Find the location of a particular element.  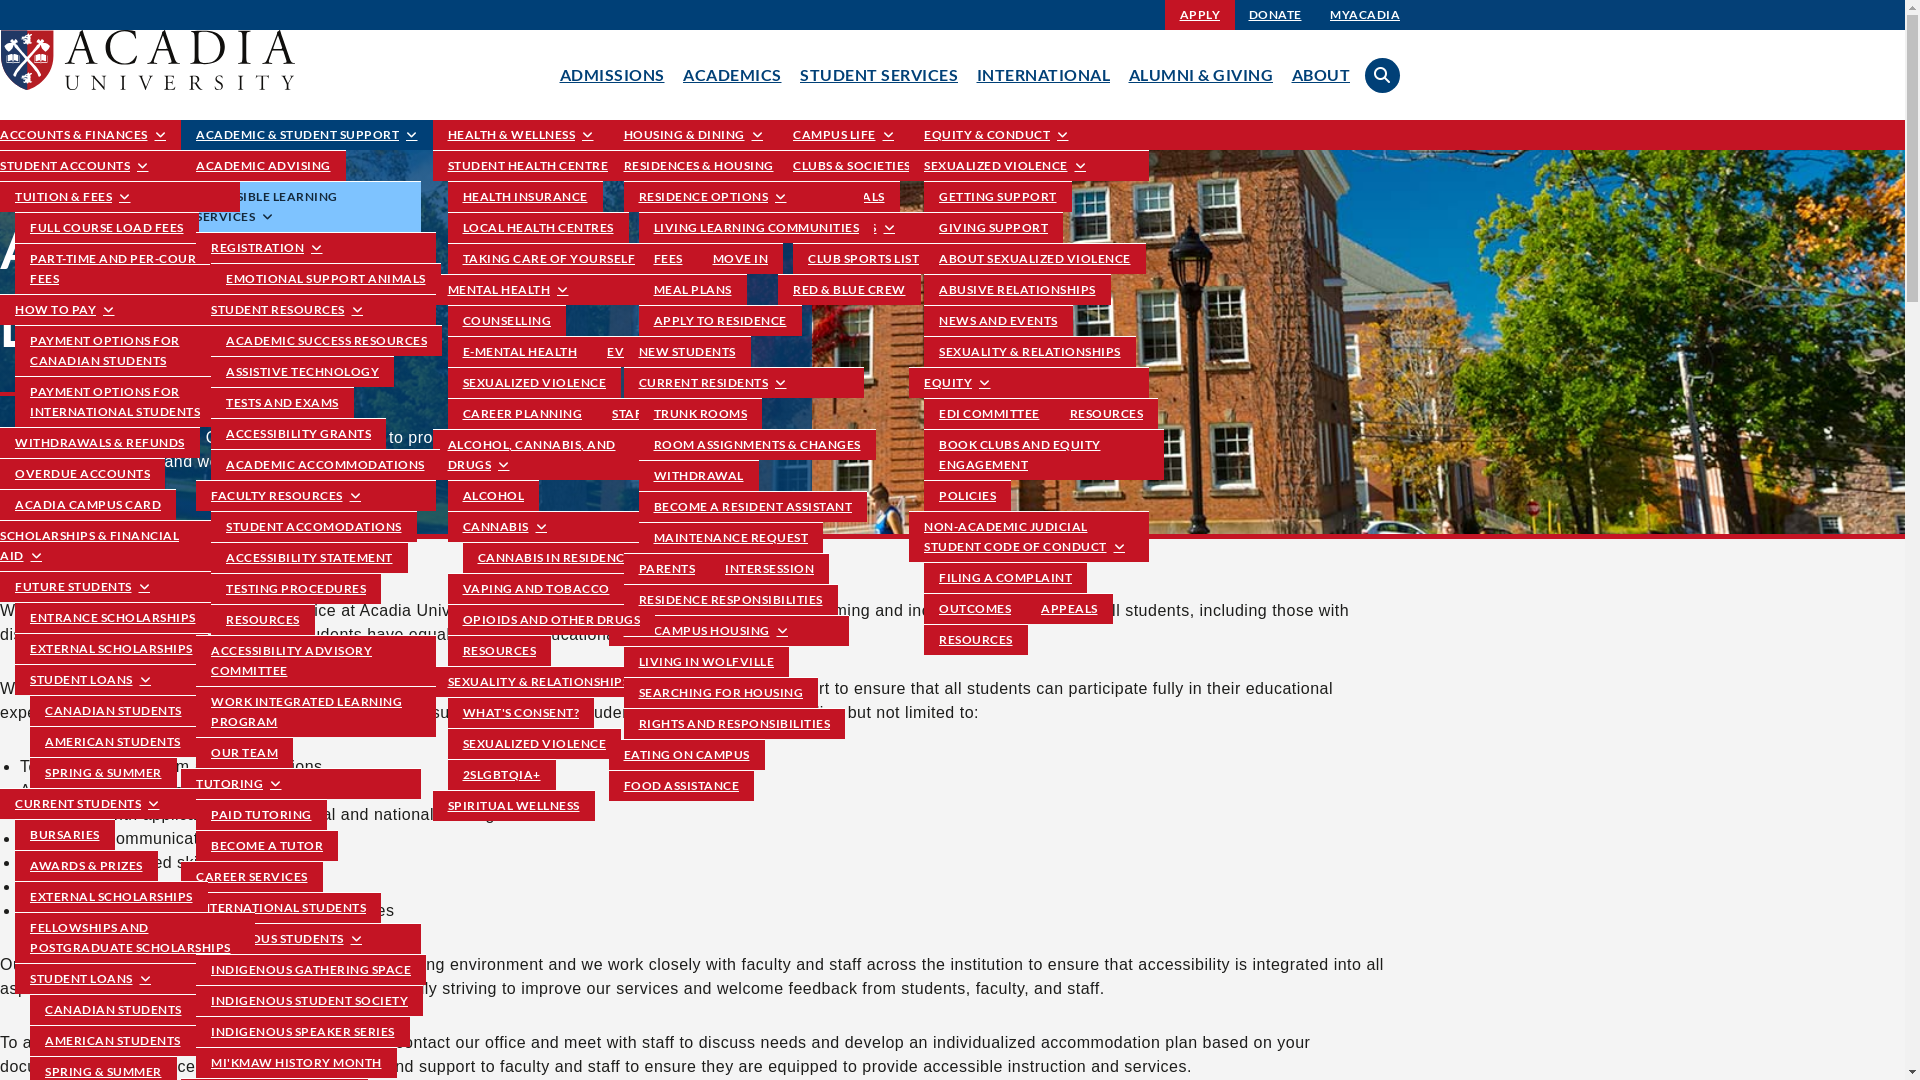

EXTERNAL SCHOLARSHIPS is located at coordinates (112, 896).